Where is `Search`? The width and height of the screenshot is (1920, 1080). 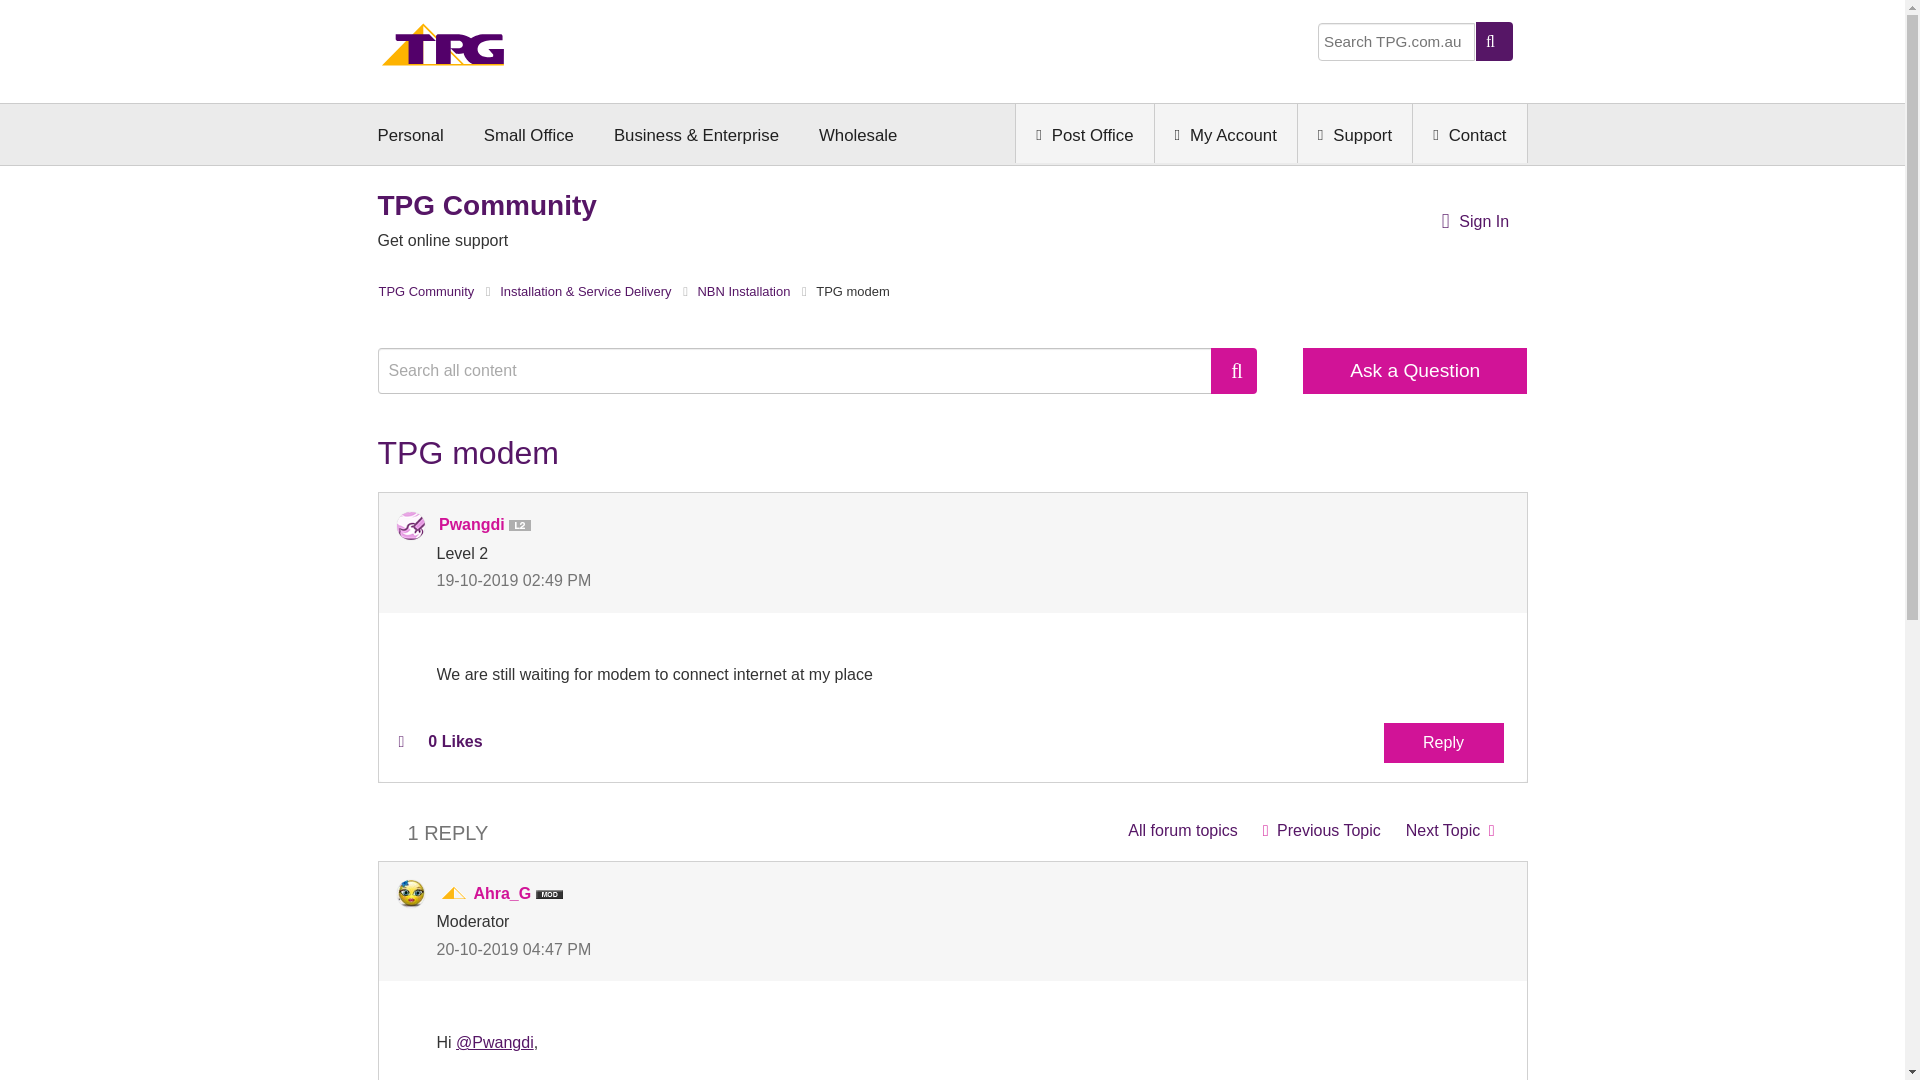
Search is located at coordinates (1234, 370).